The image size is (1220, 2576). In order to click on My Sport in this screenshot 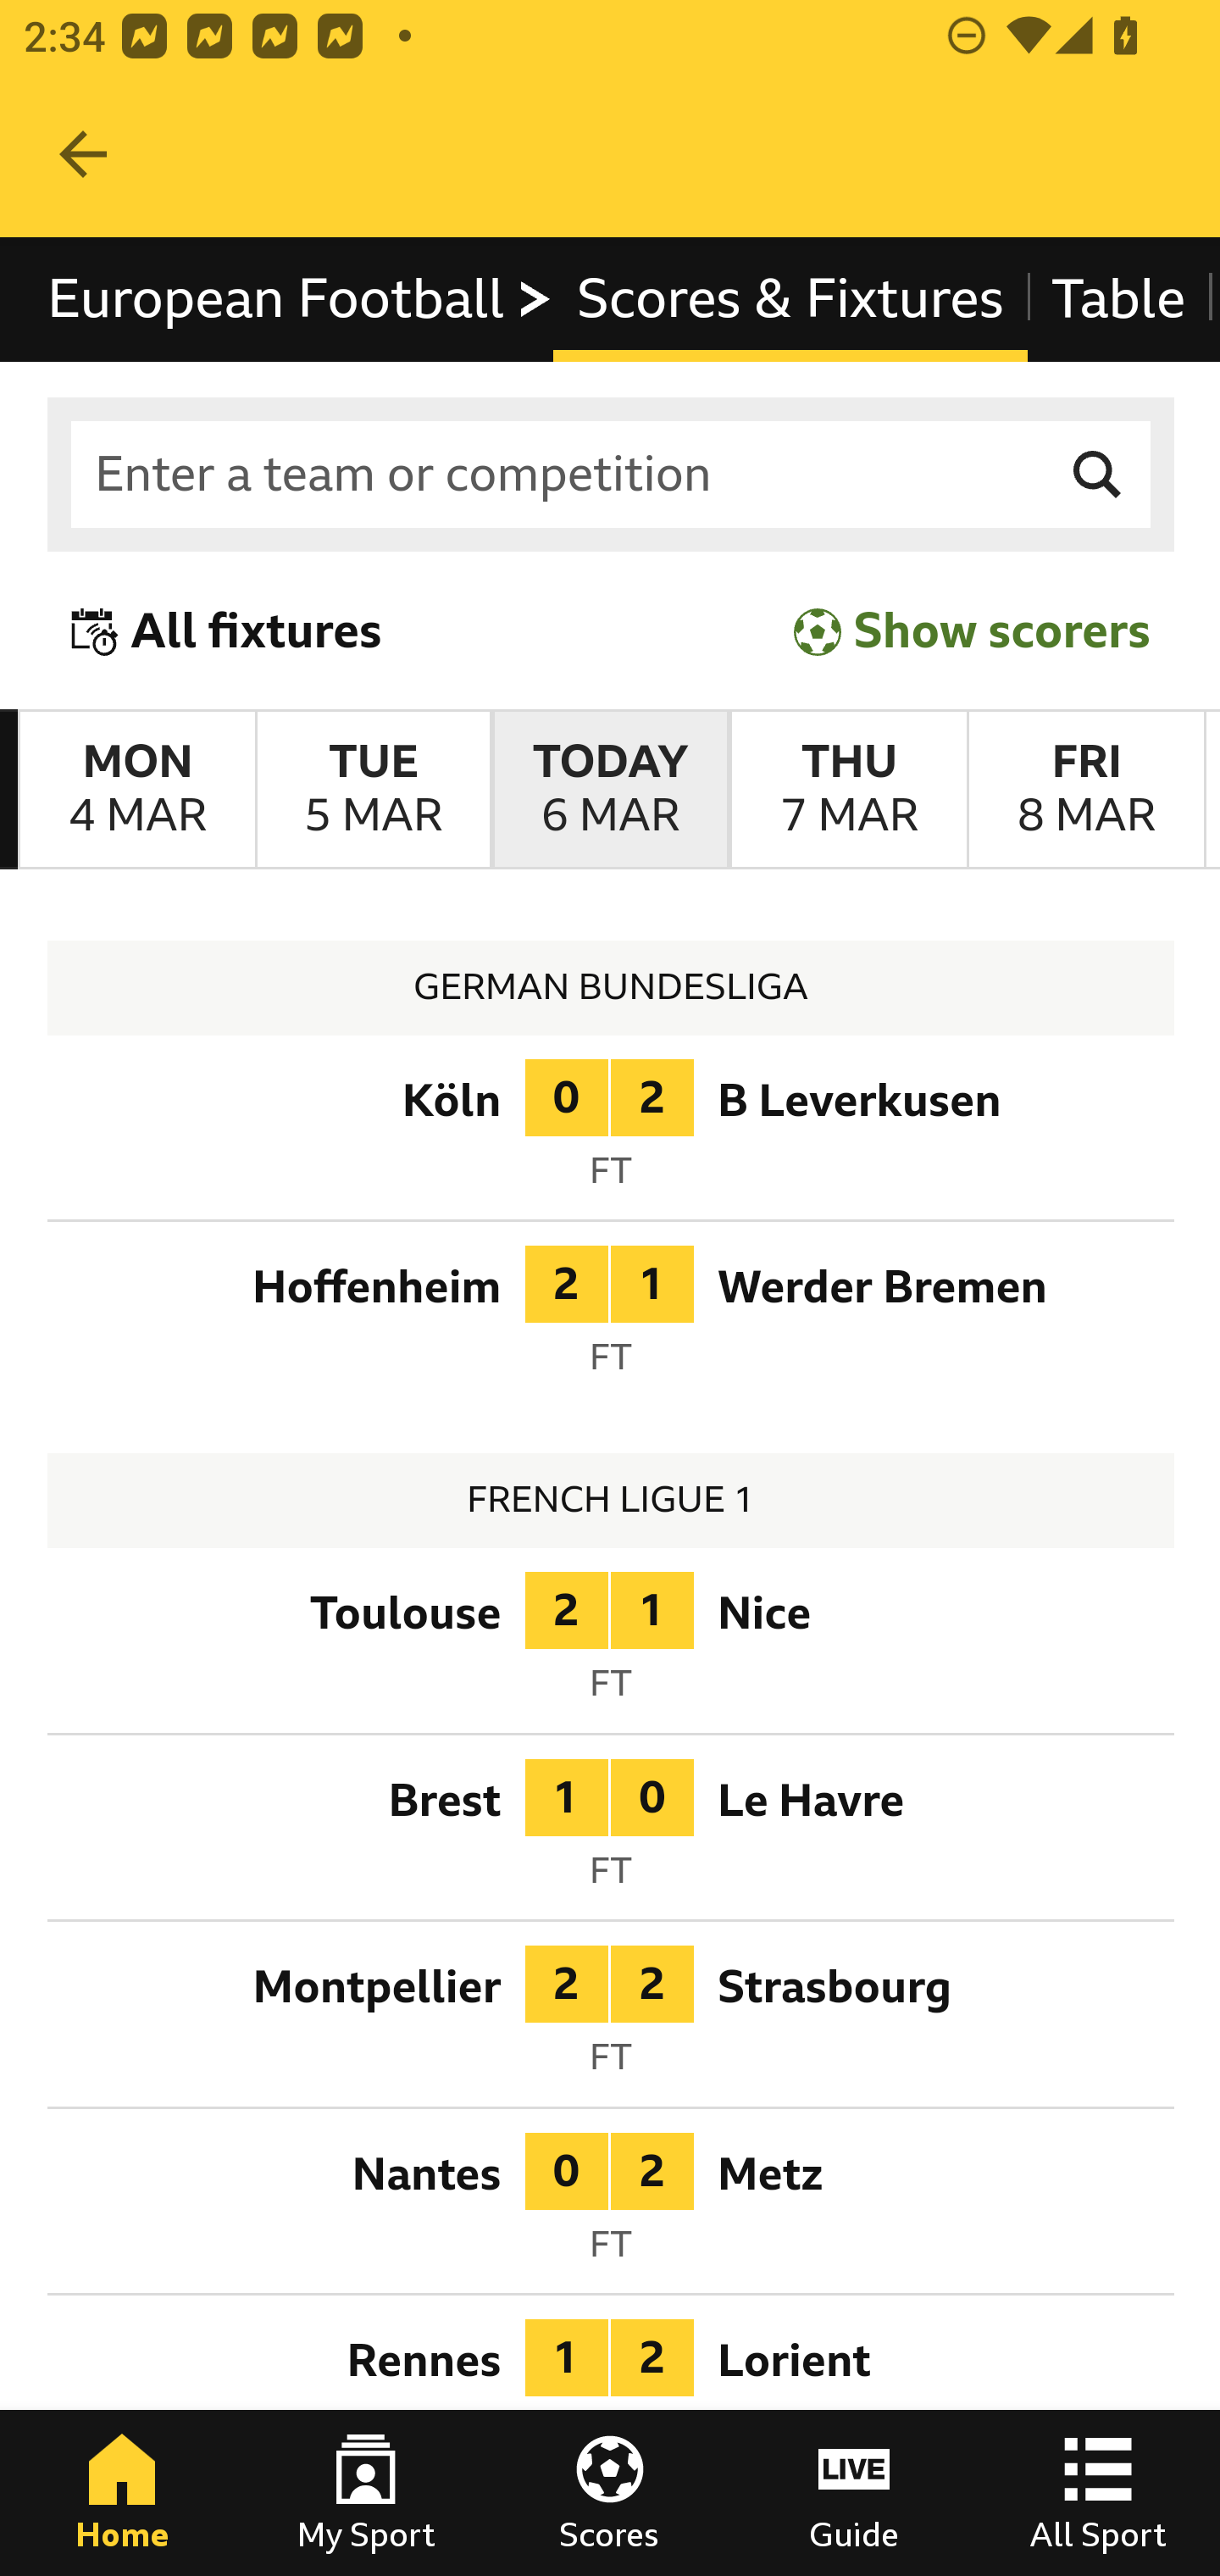, I will do `click(366, 2493)`.